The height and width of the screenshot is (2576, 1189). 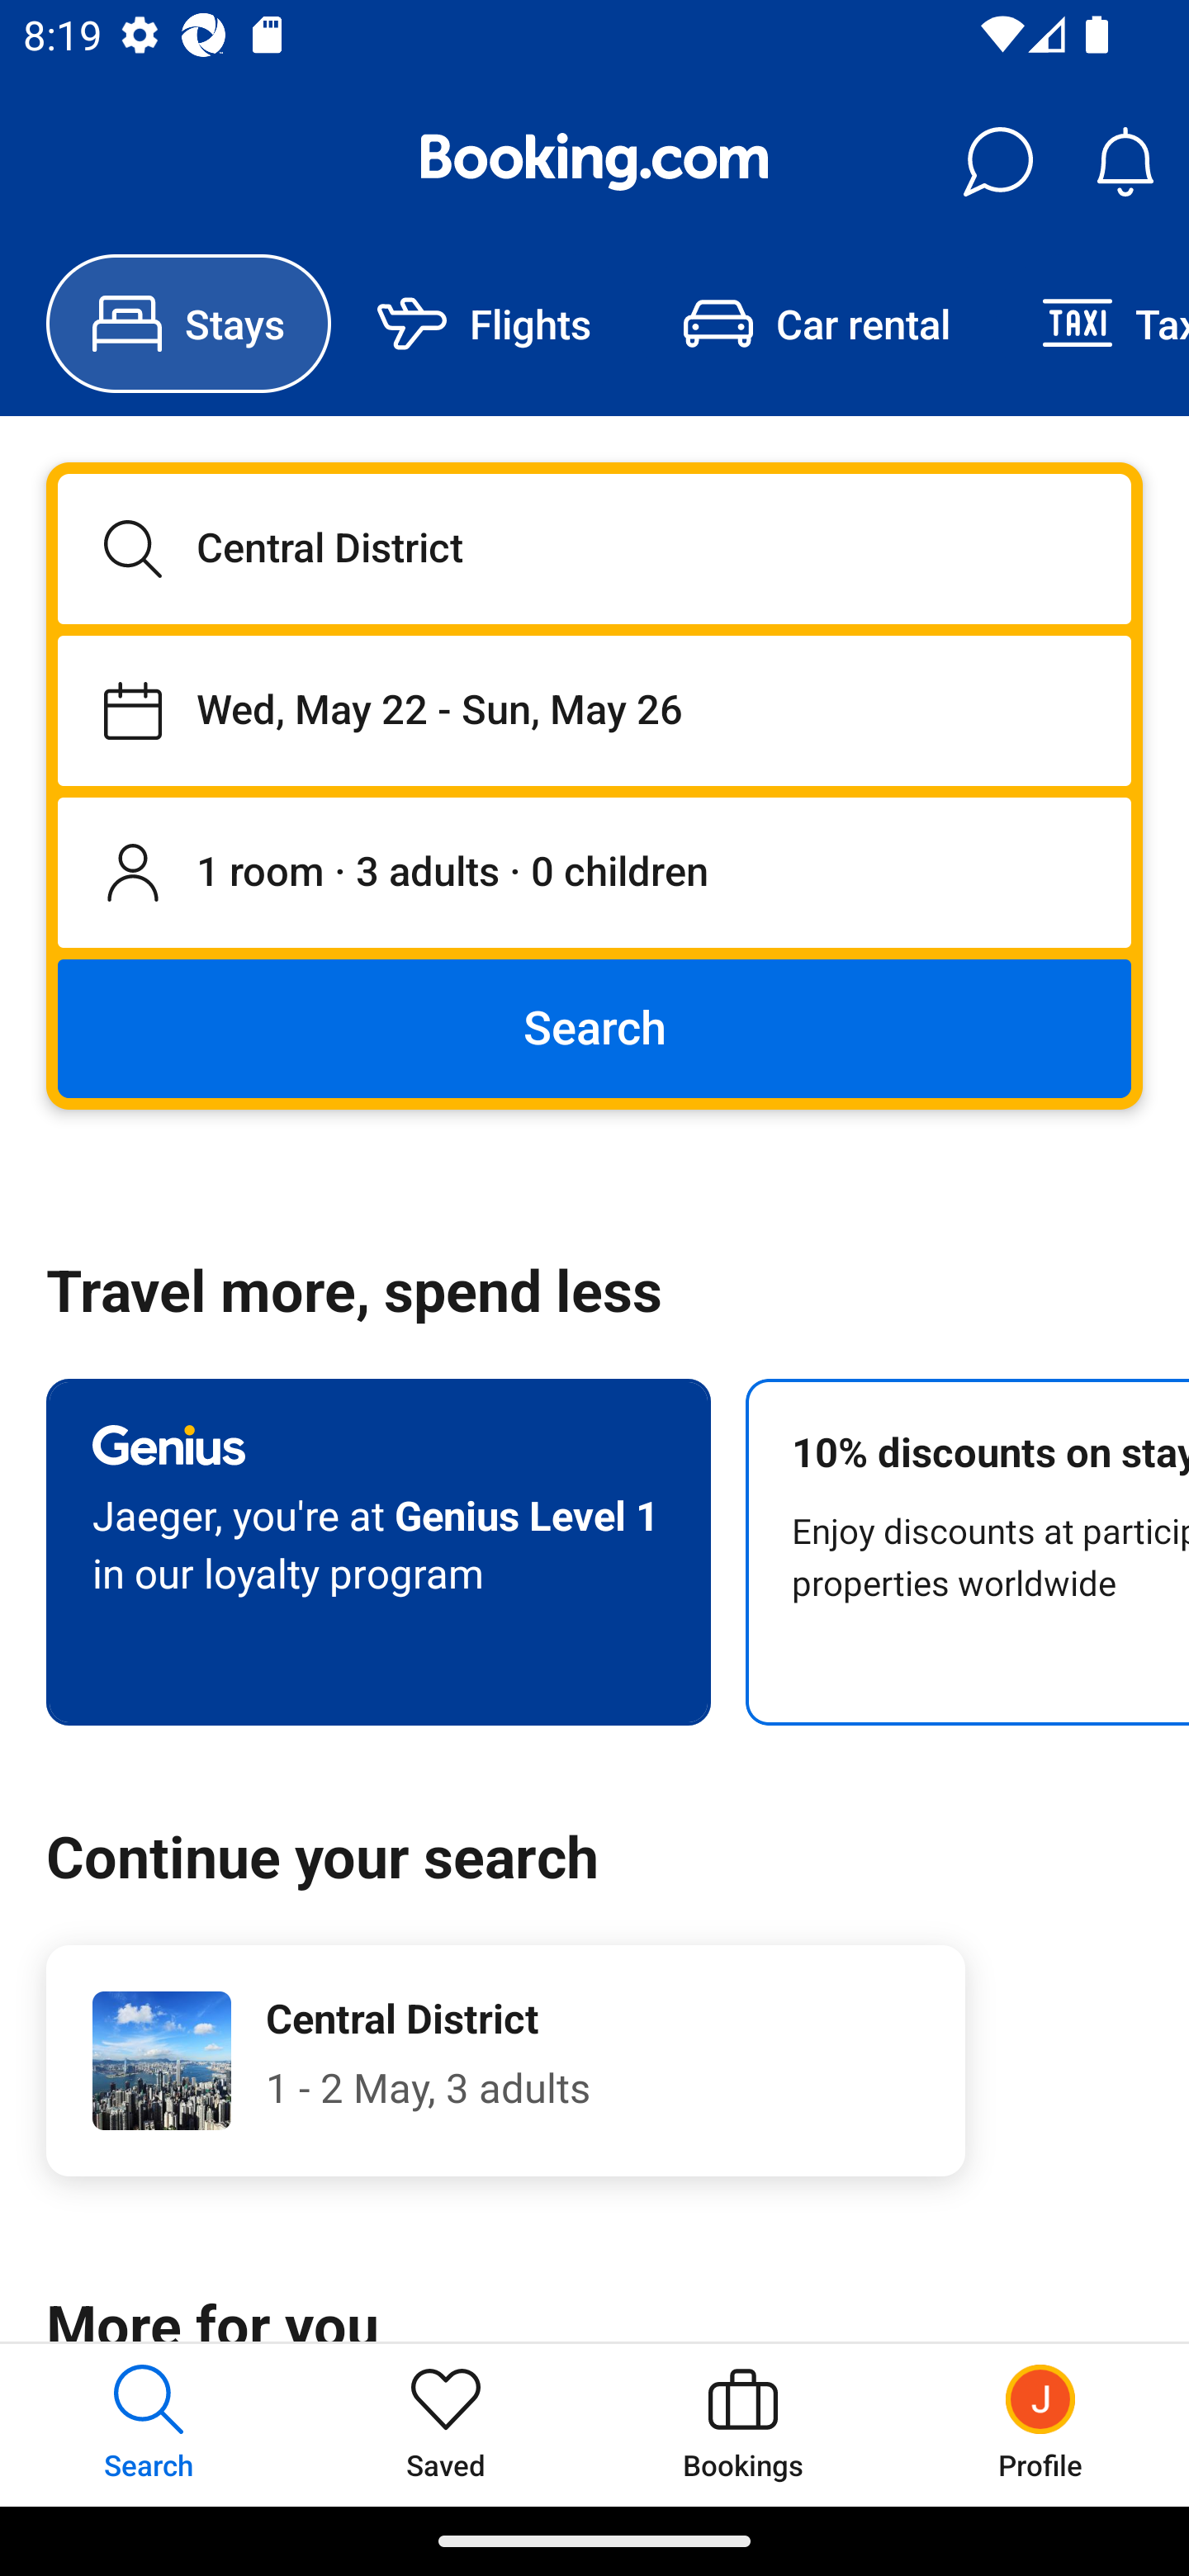 What do you see at coordinates (188, 324) in the screenshot?
I see `Stays` at bounding box center [188, 324].